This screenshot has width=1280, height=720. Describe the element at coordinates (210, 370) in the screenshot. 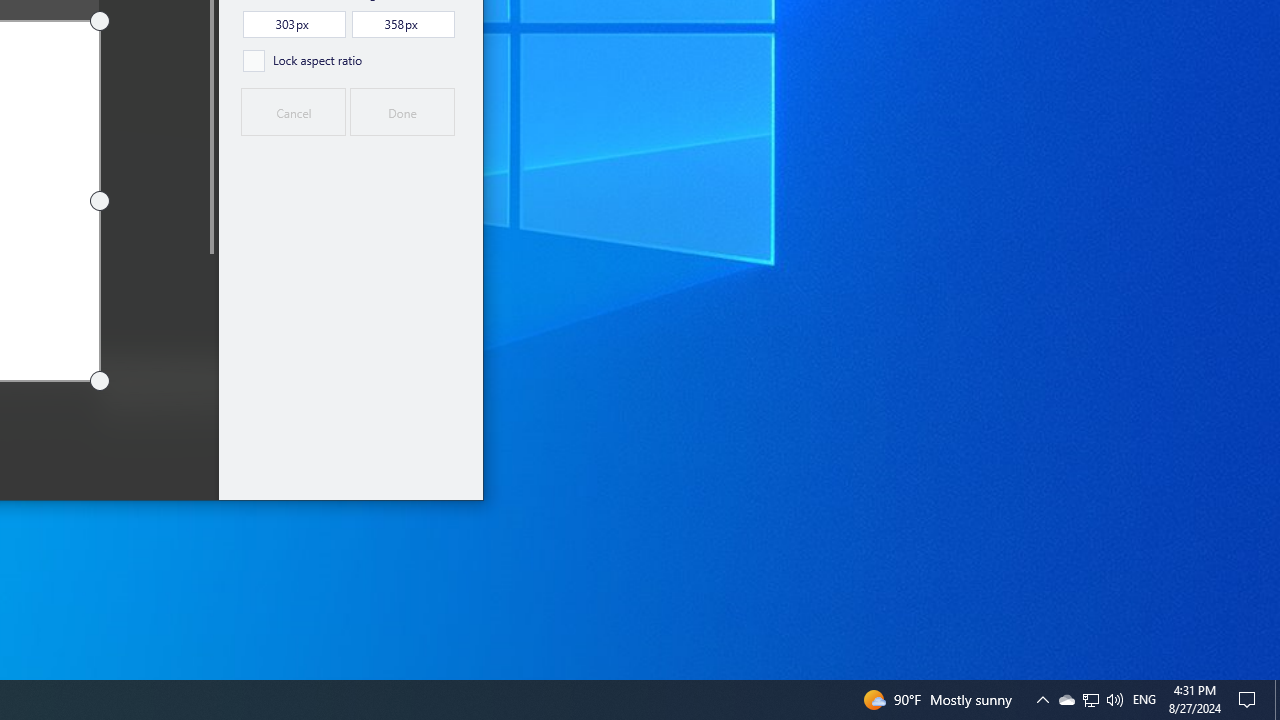

I see `Vertical Large Increase` at that location.